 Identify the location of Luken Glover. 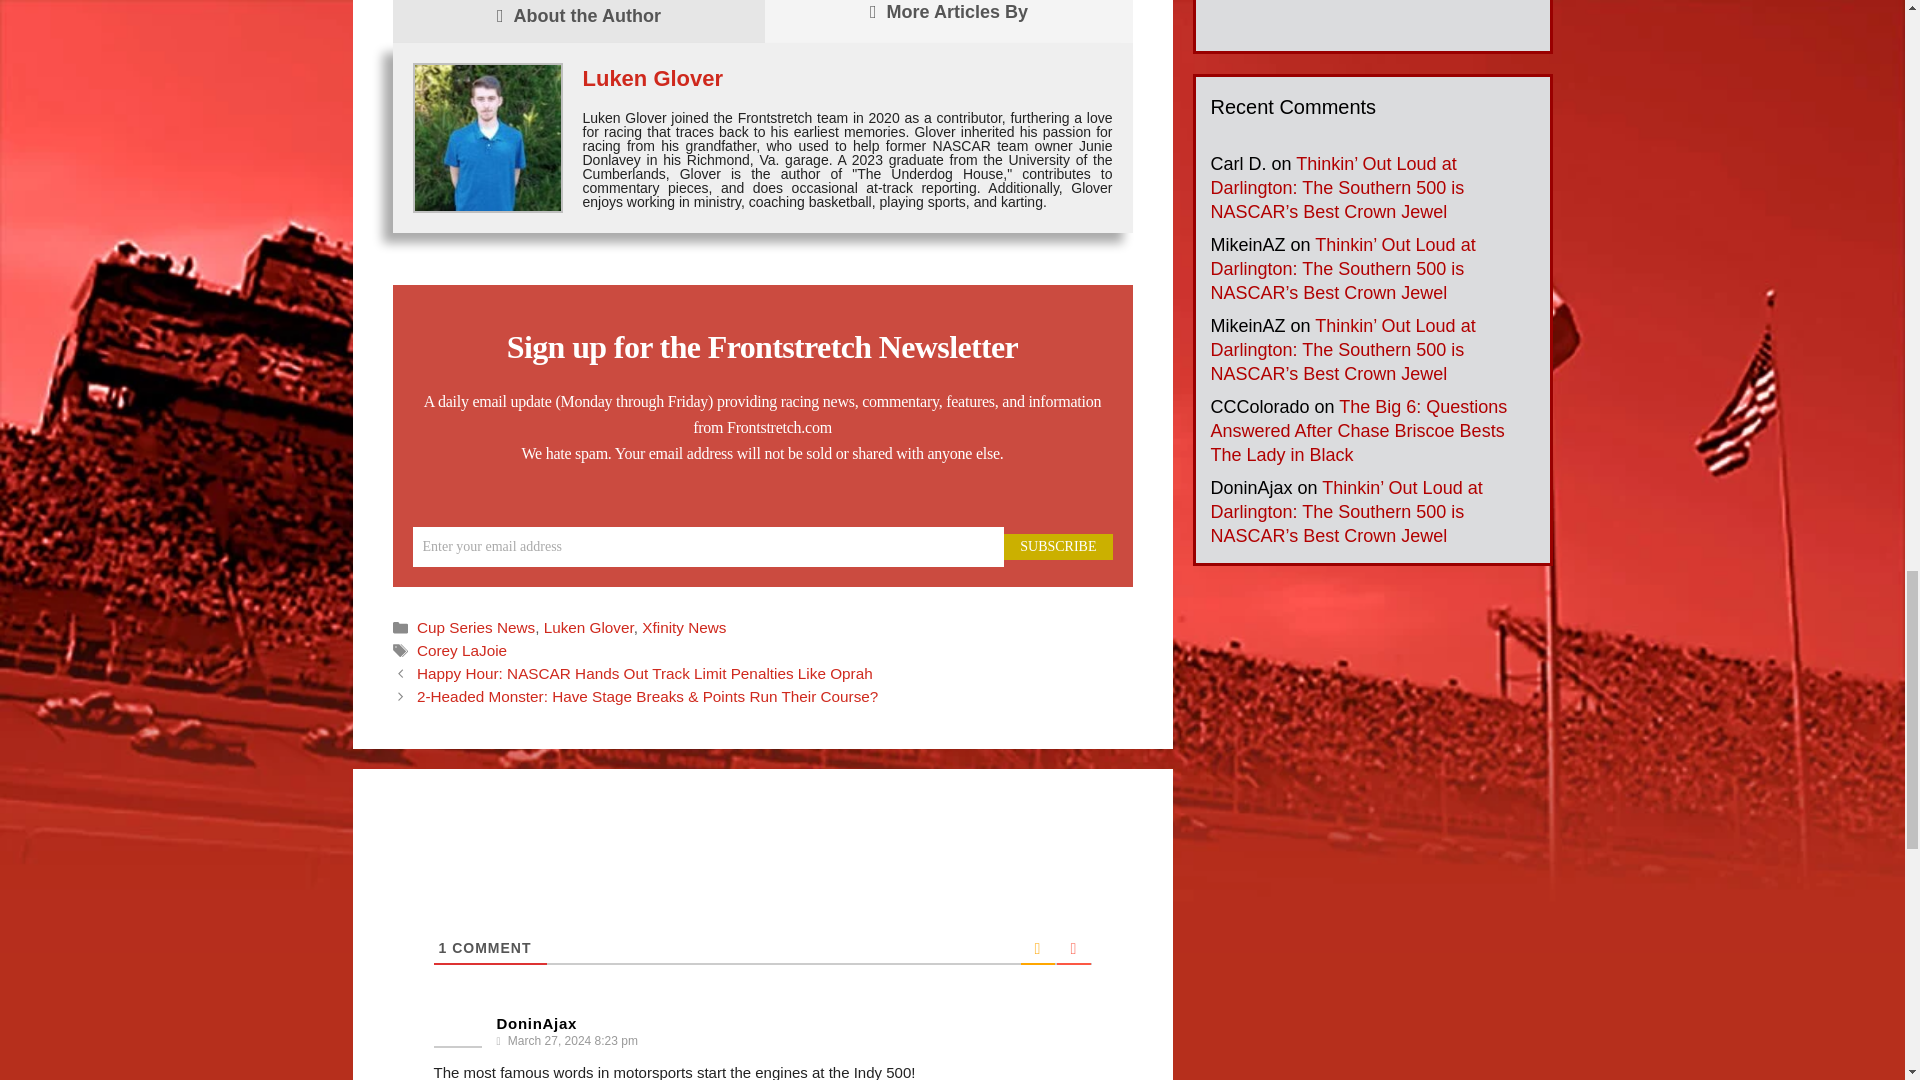
(588, 627).